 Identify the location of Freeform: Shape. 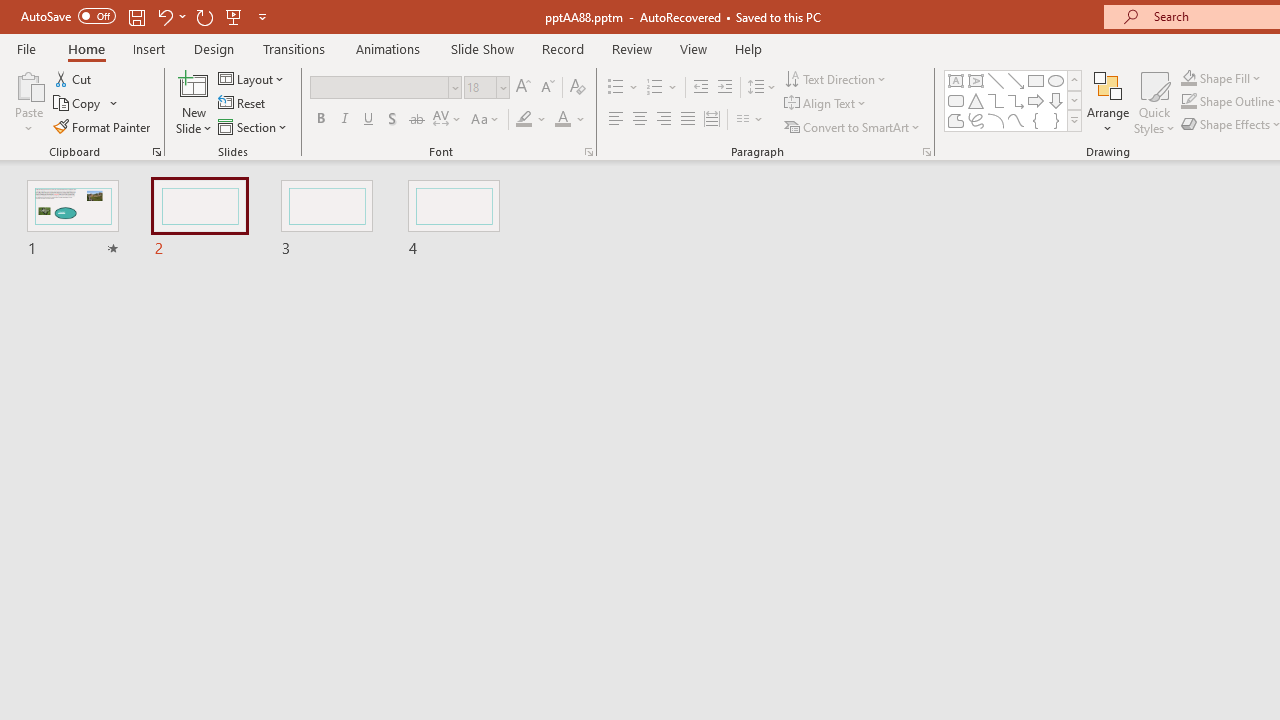
(956, 120).